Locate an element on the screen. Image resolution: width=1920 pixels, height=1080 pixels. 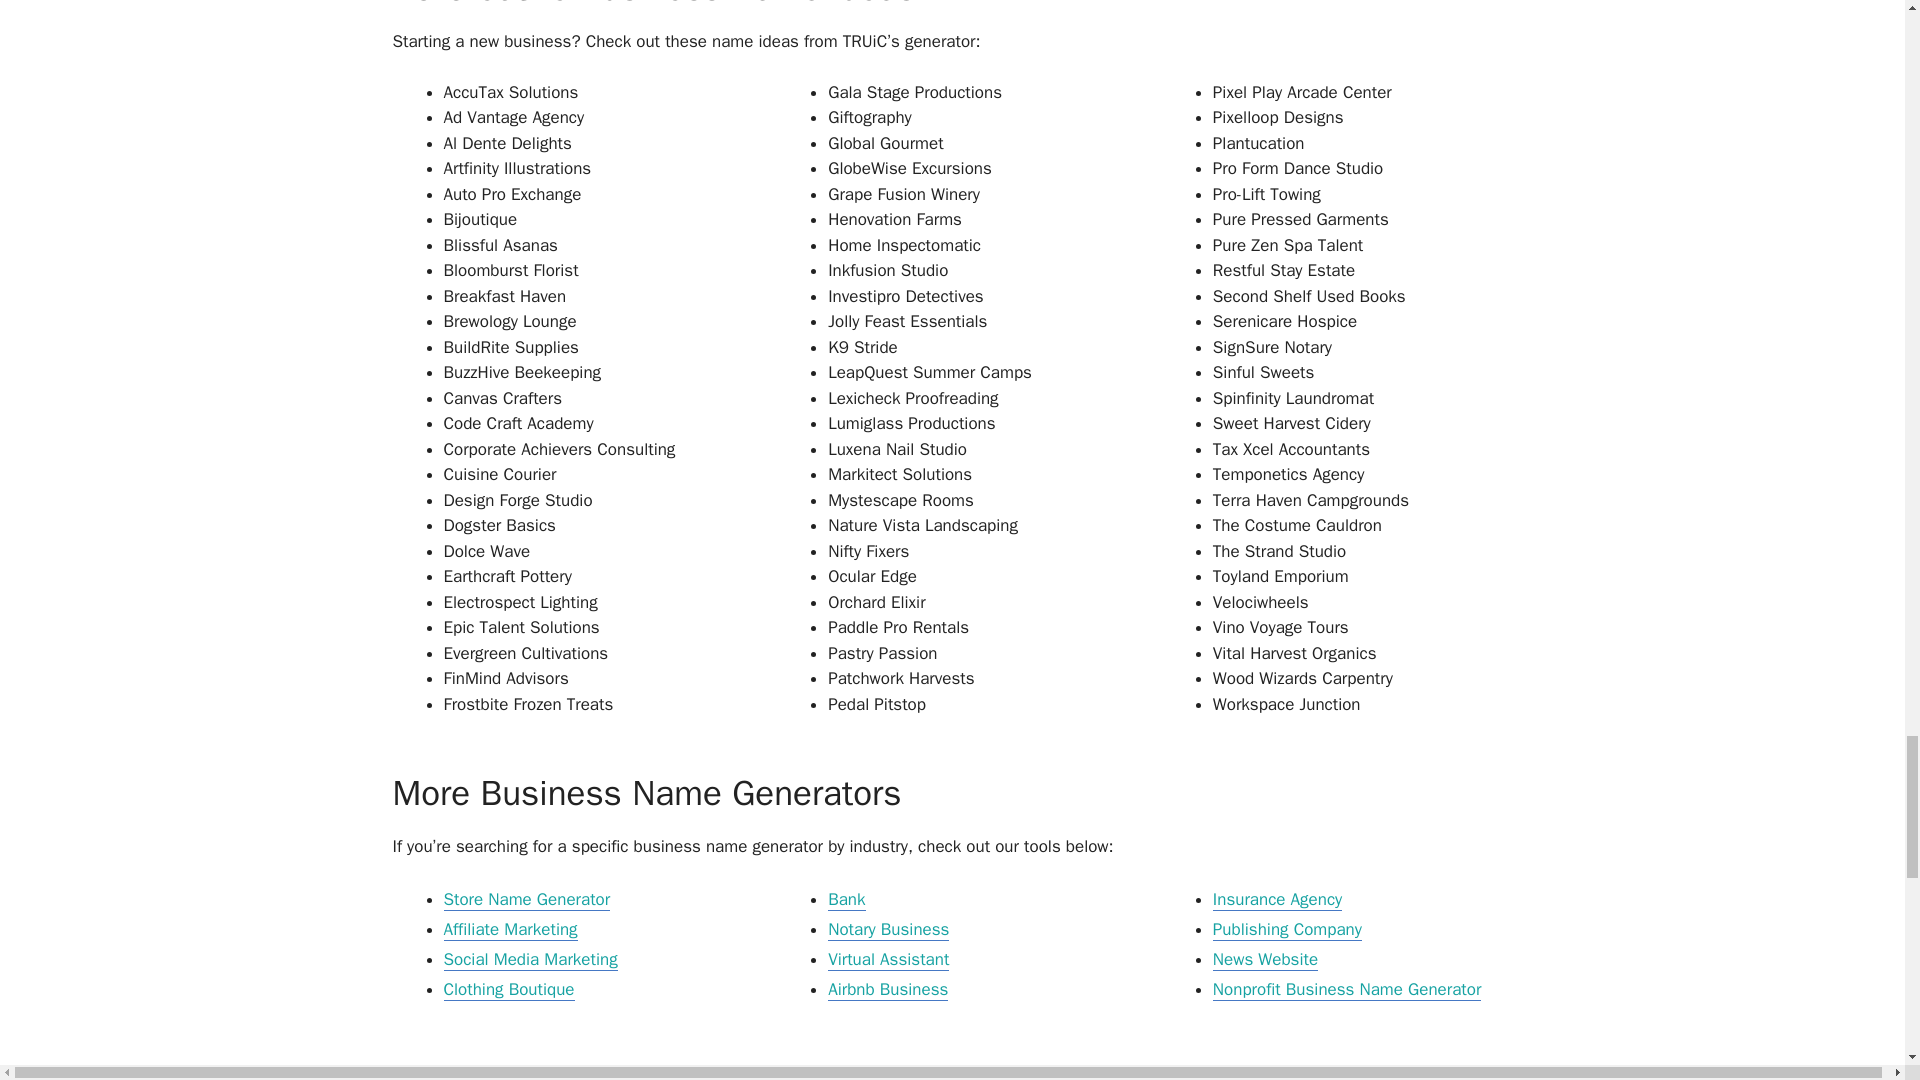
Airbnb Business is located at coordinates (888, 990).